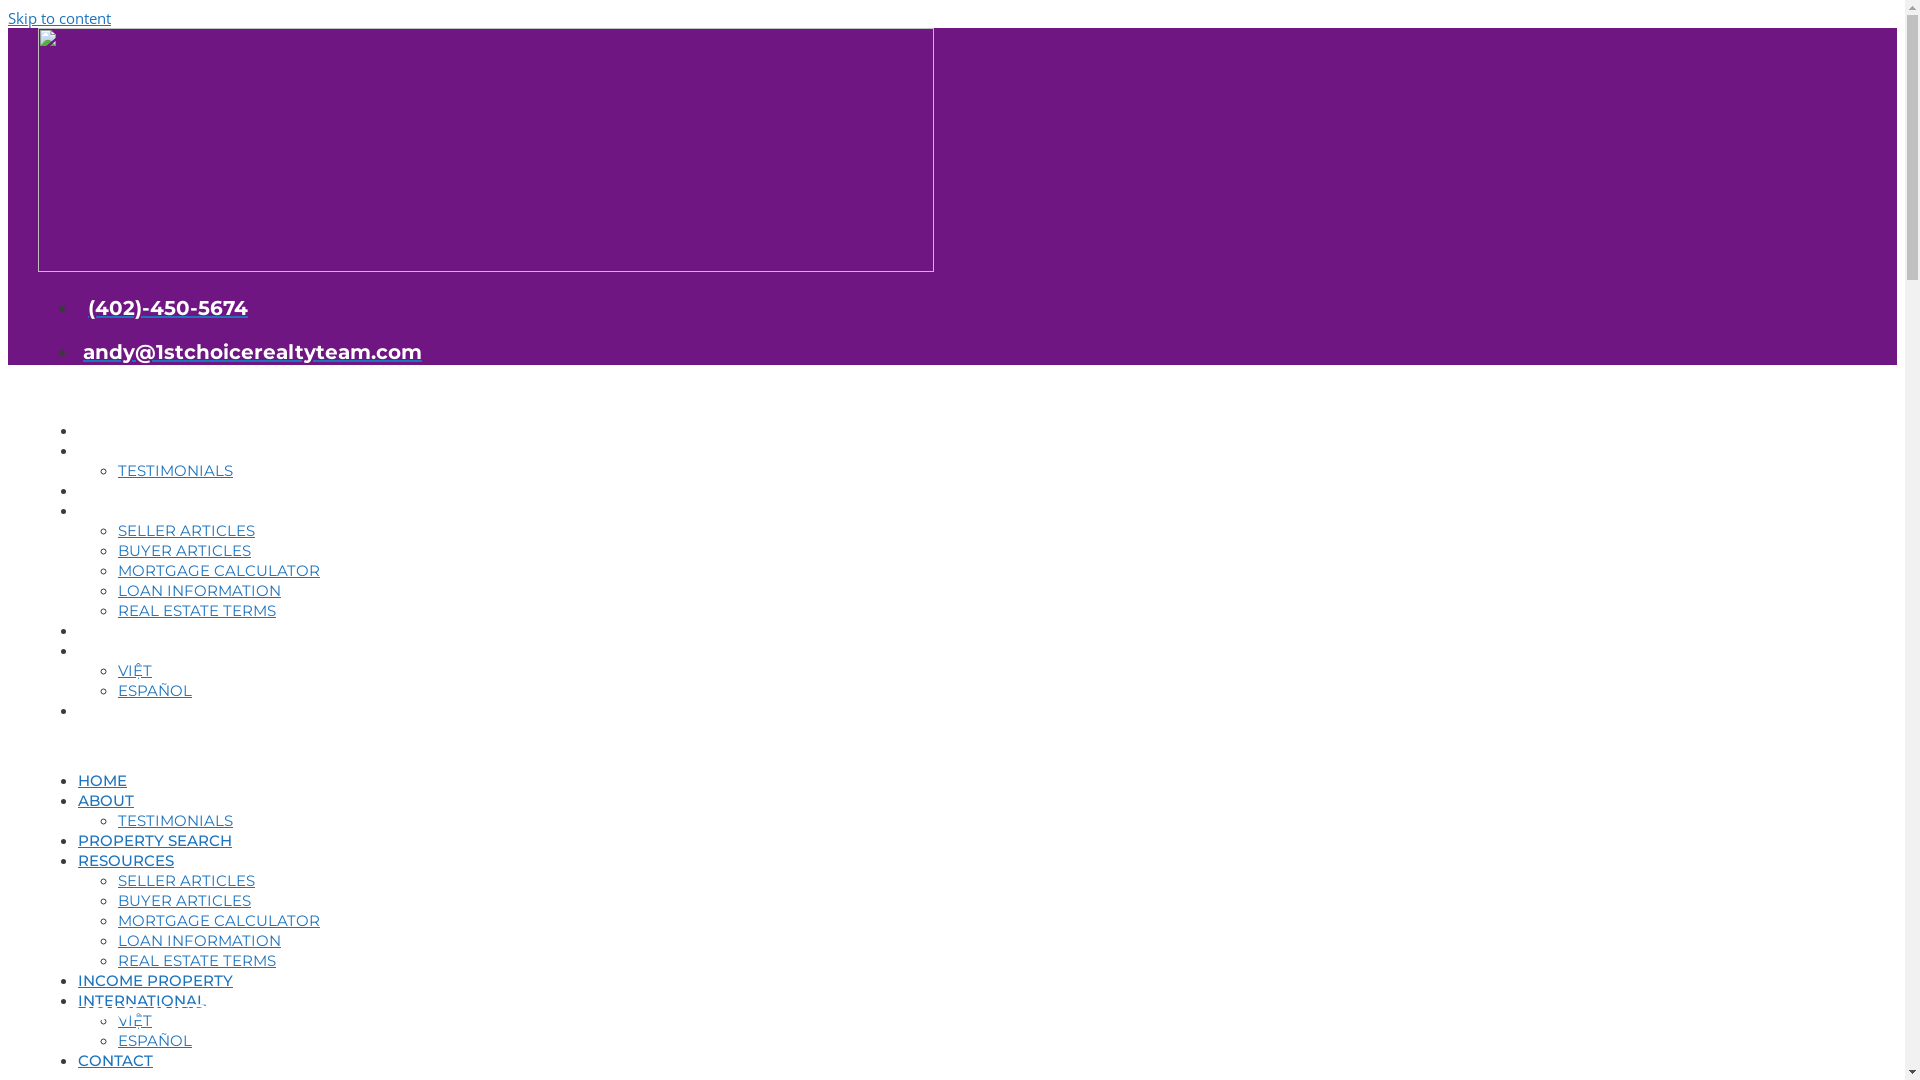  Describe the element at coordinates (170, 630) in the screenshot. I see `INCOME PROPERTY` at that location.